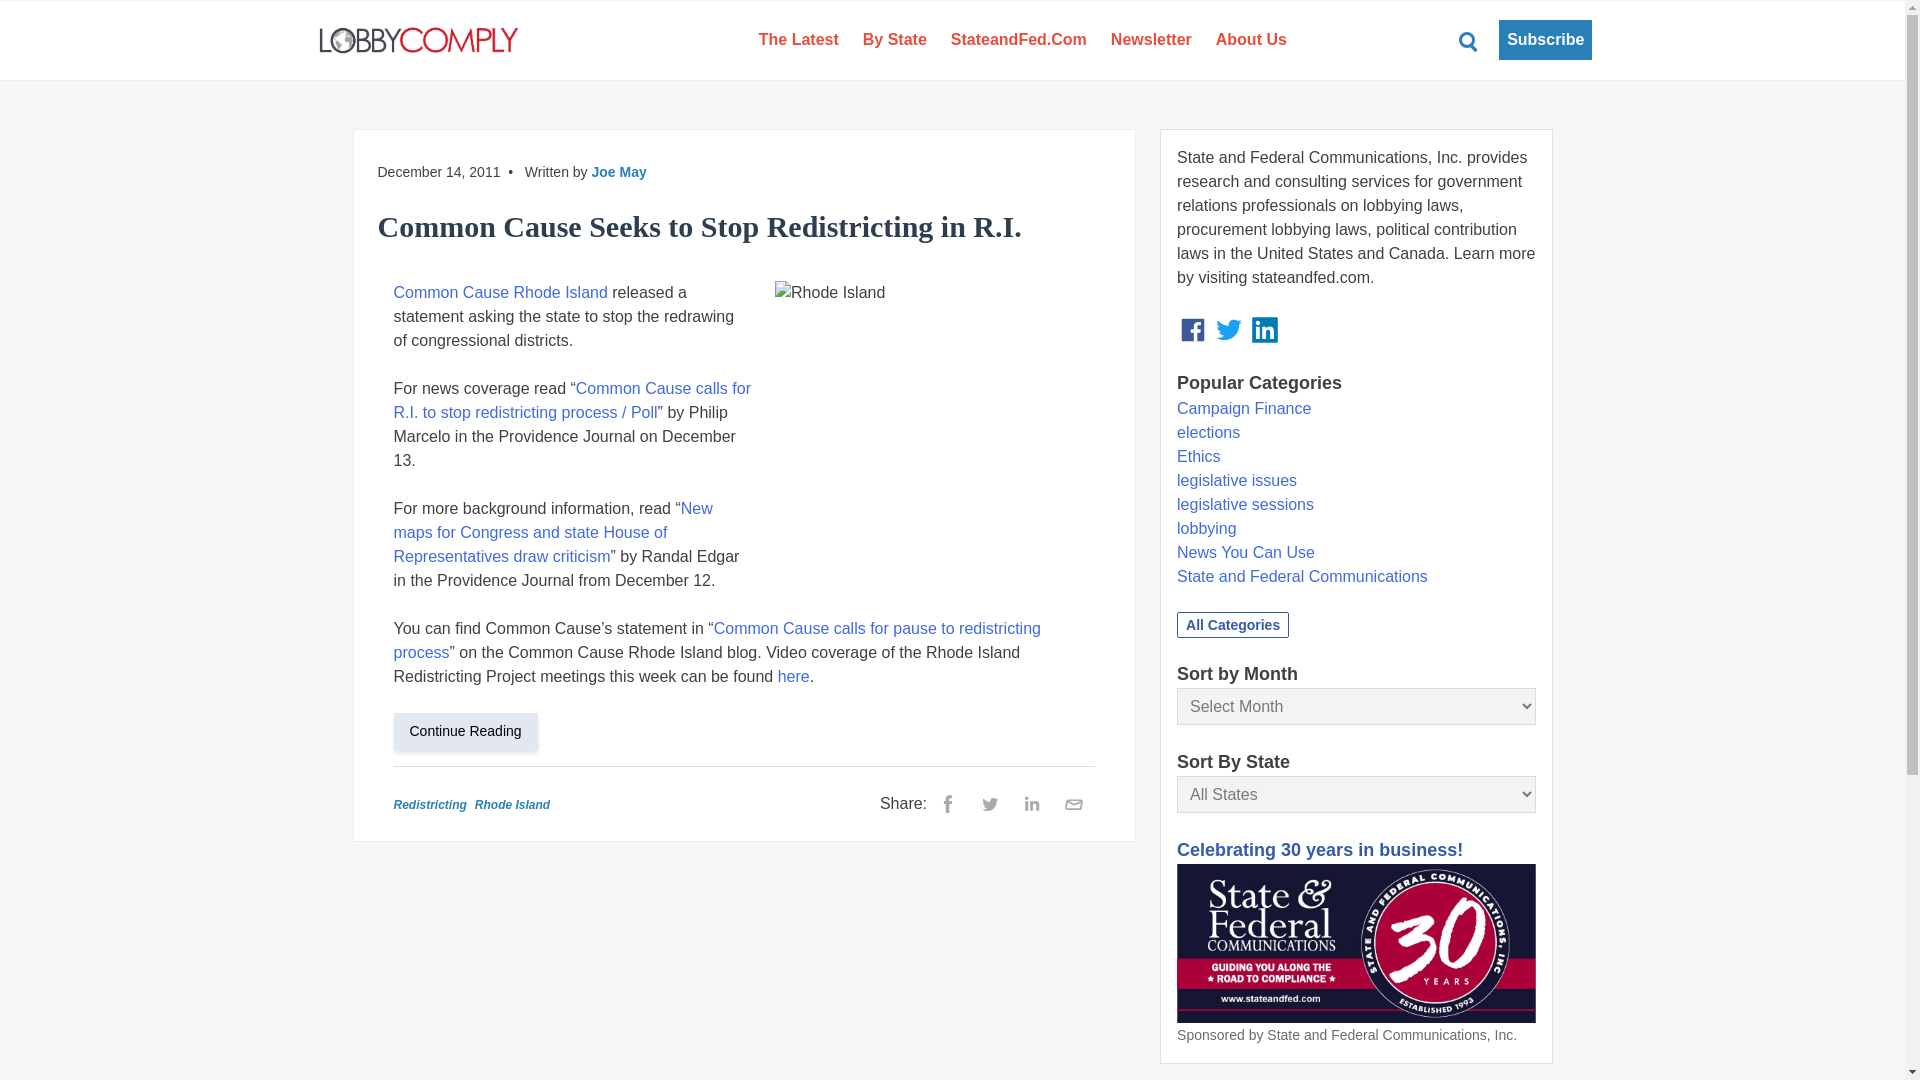  I want to click on Common Cause calls for pause to redistricting process, so click(716, 640).